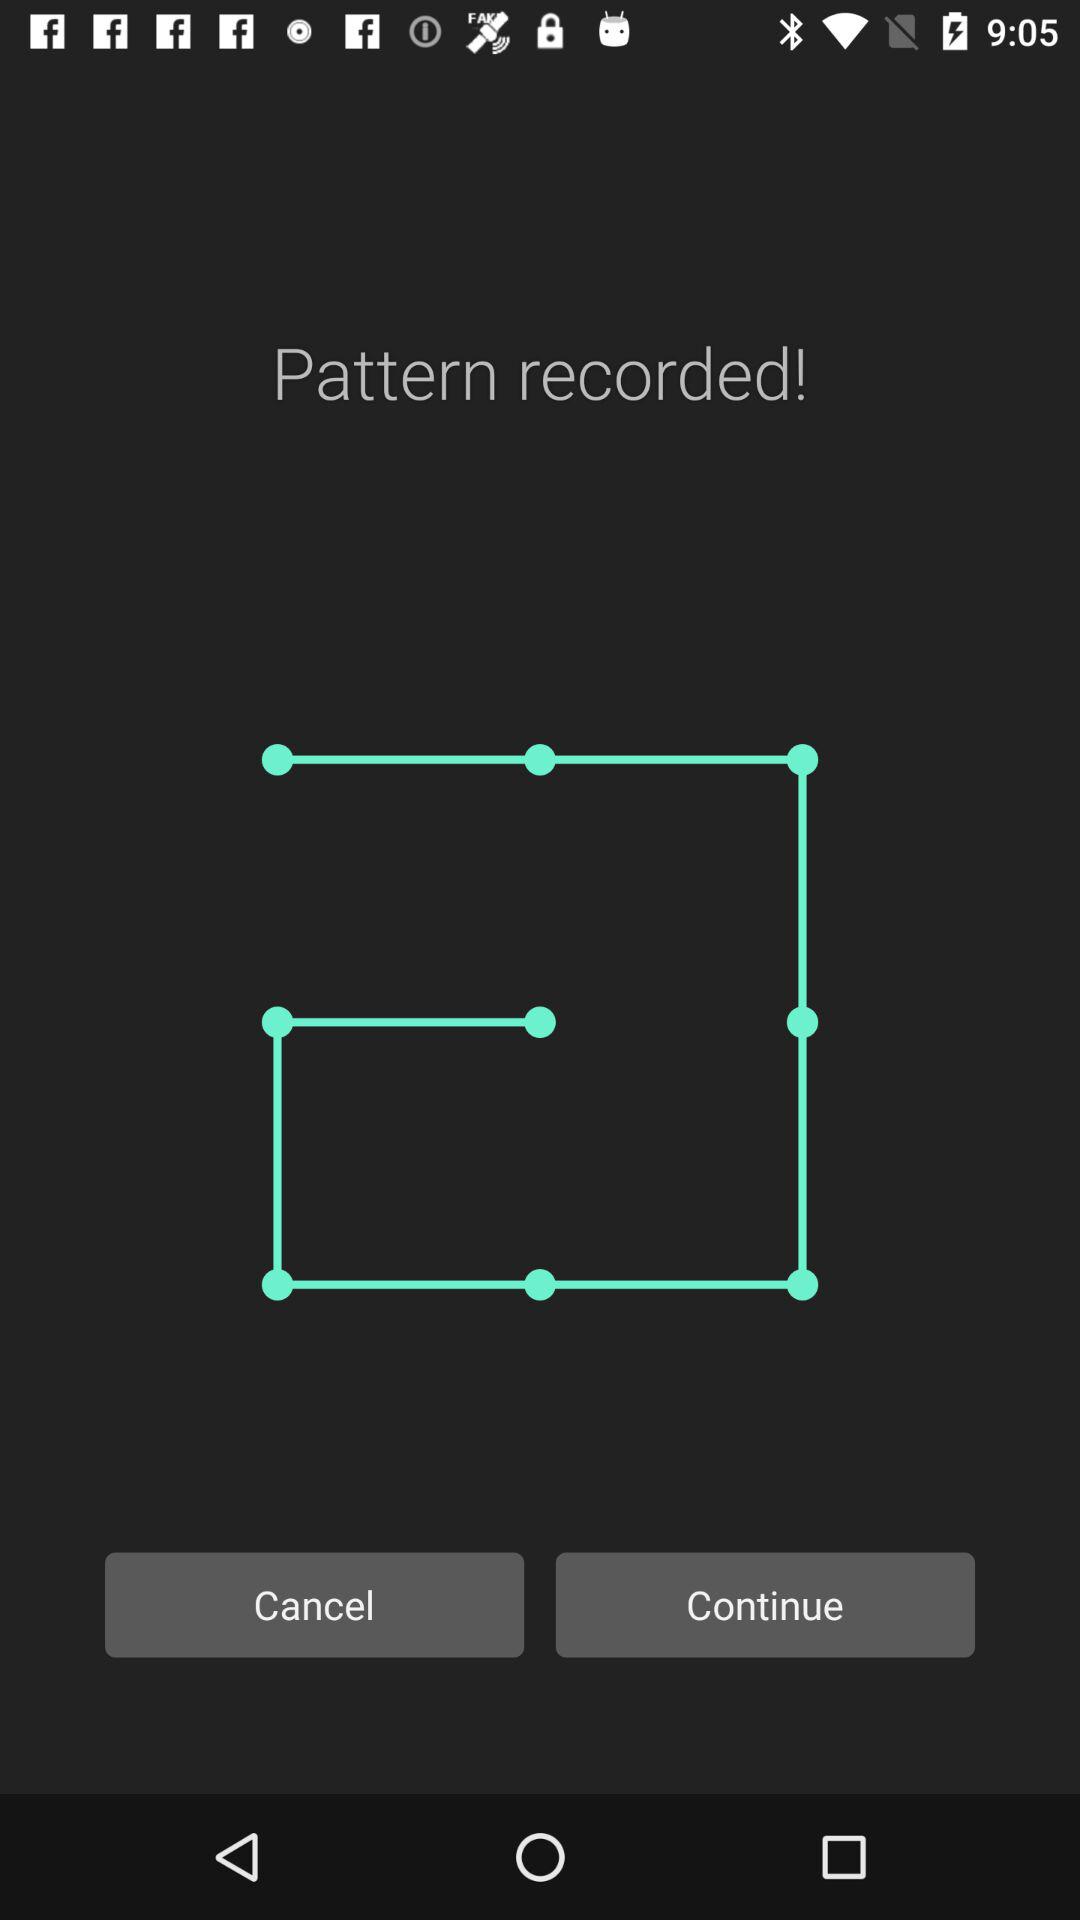  I want to click on turn off item to the left of the continue item, so click(314, 1604).